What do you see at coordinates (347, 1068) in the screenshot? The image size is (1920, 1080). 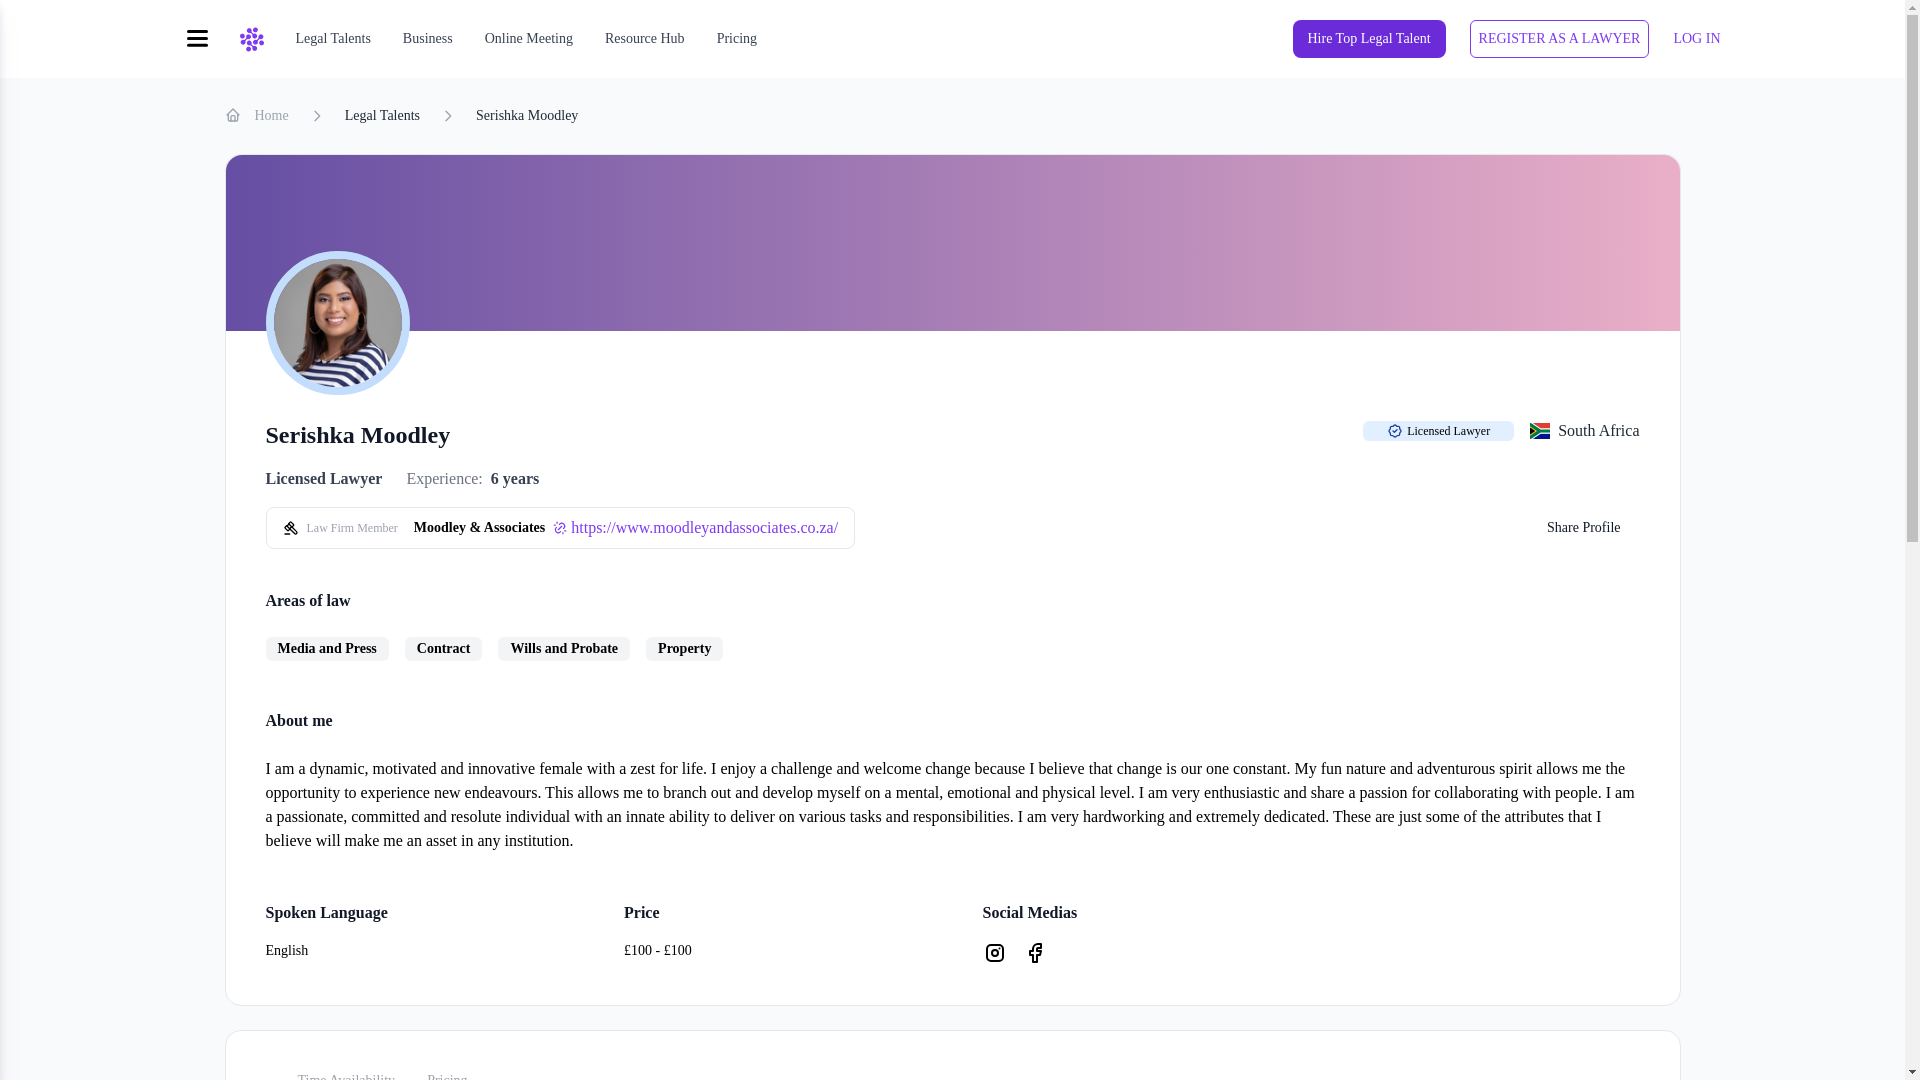 I see `Time Availability` at bounding box center [347, 1068].